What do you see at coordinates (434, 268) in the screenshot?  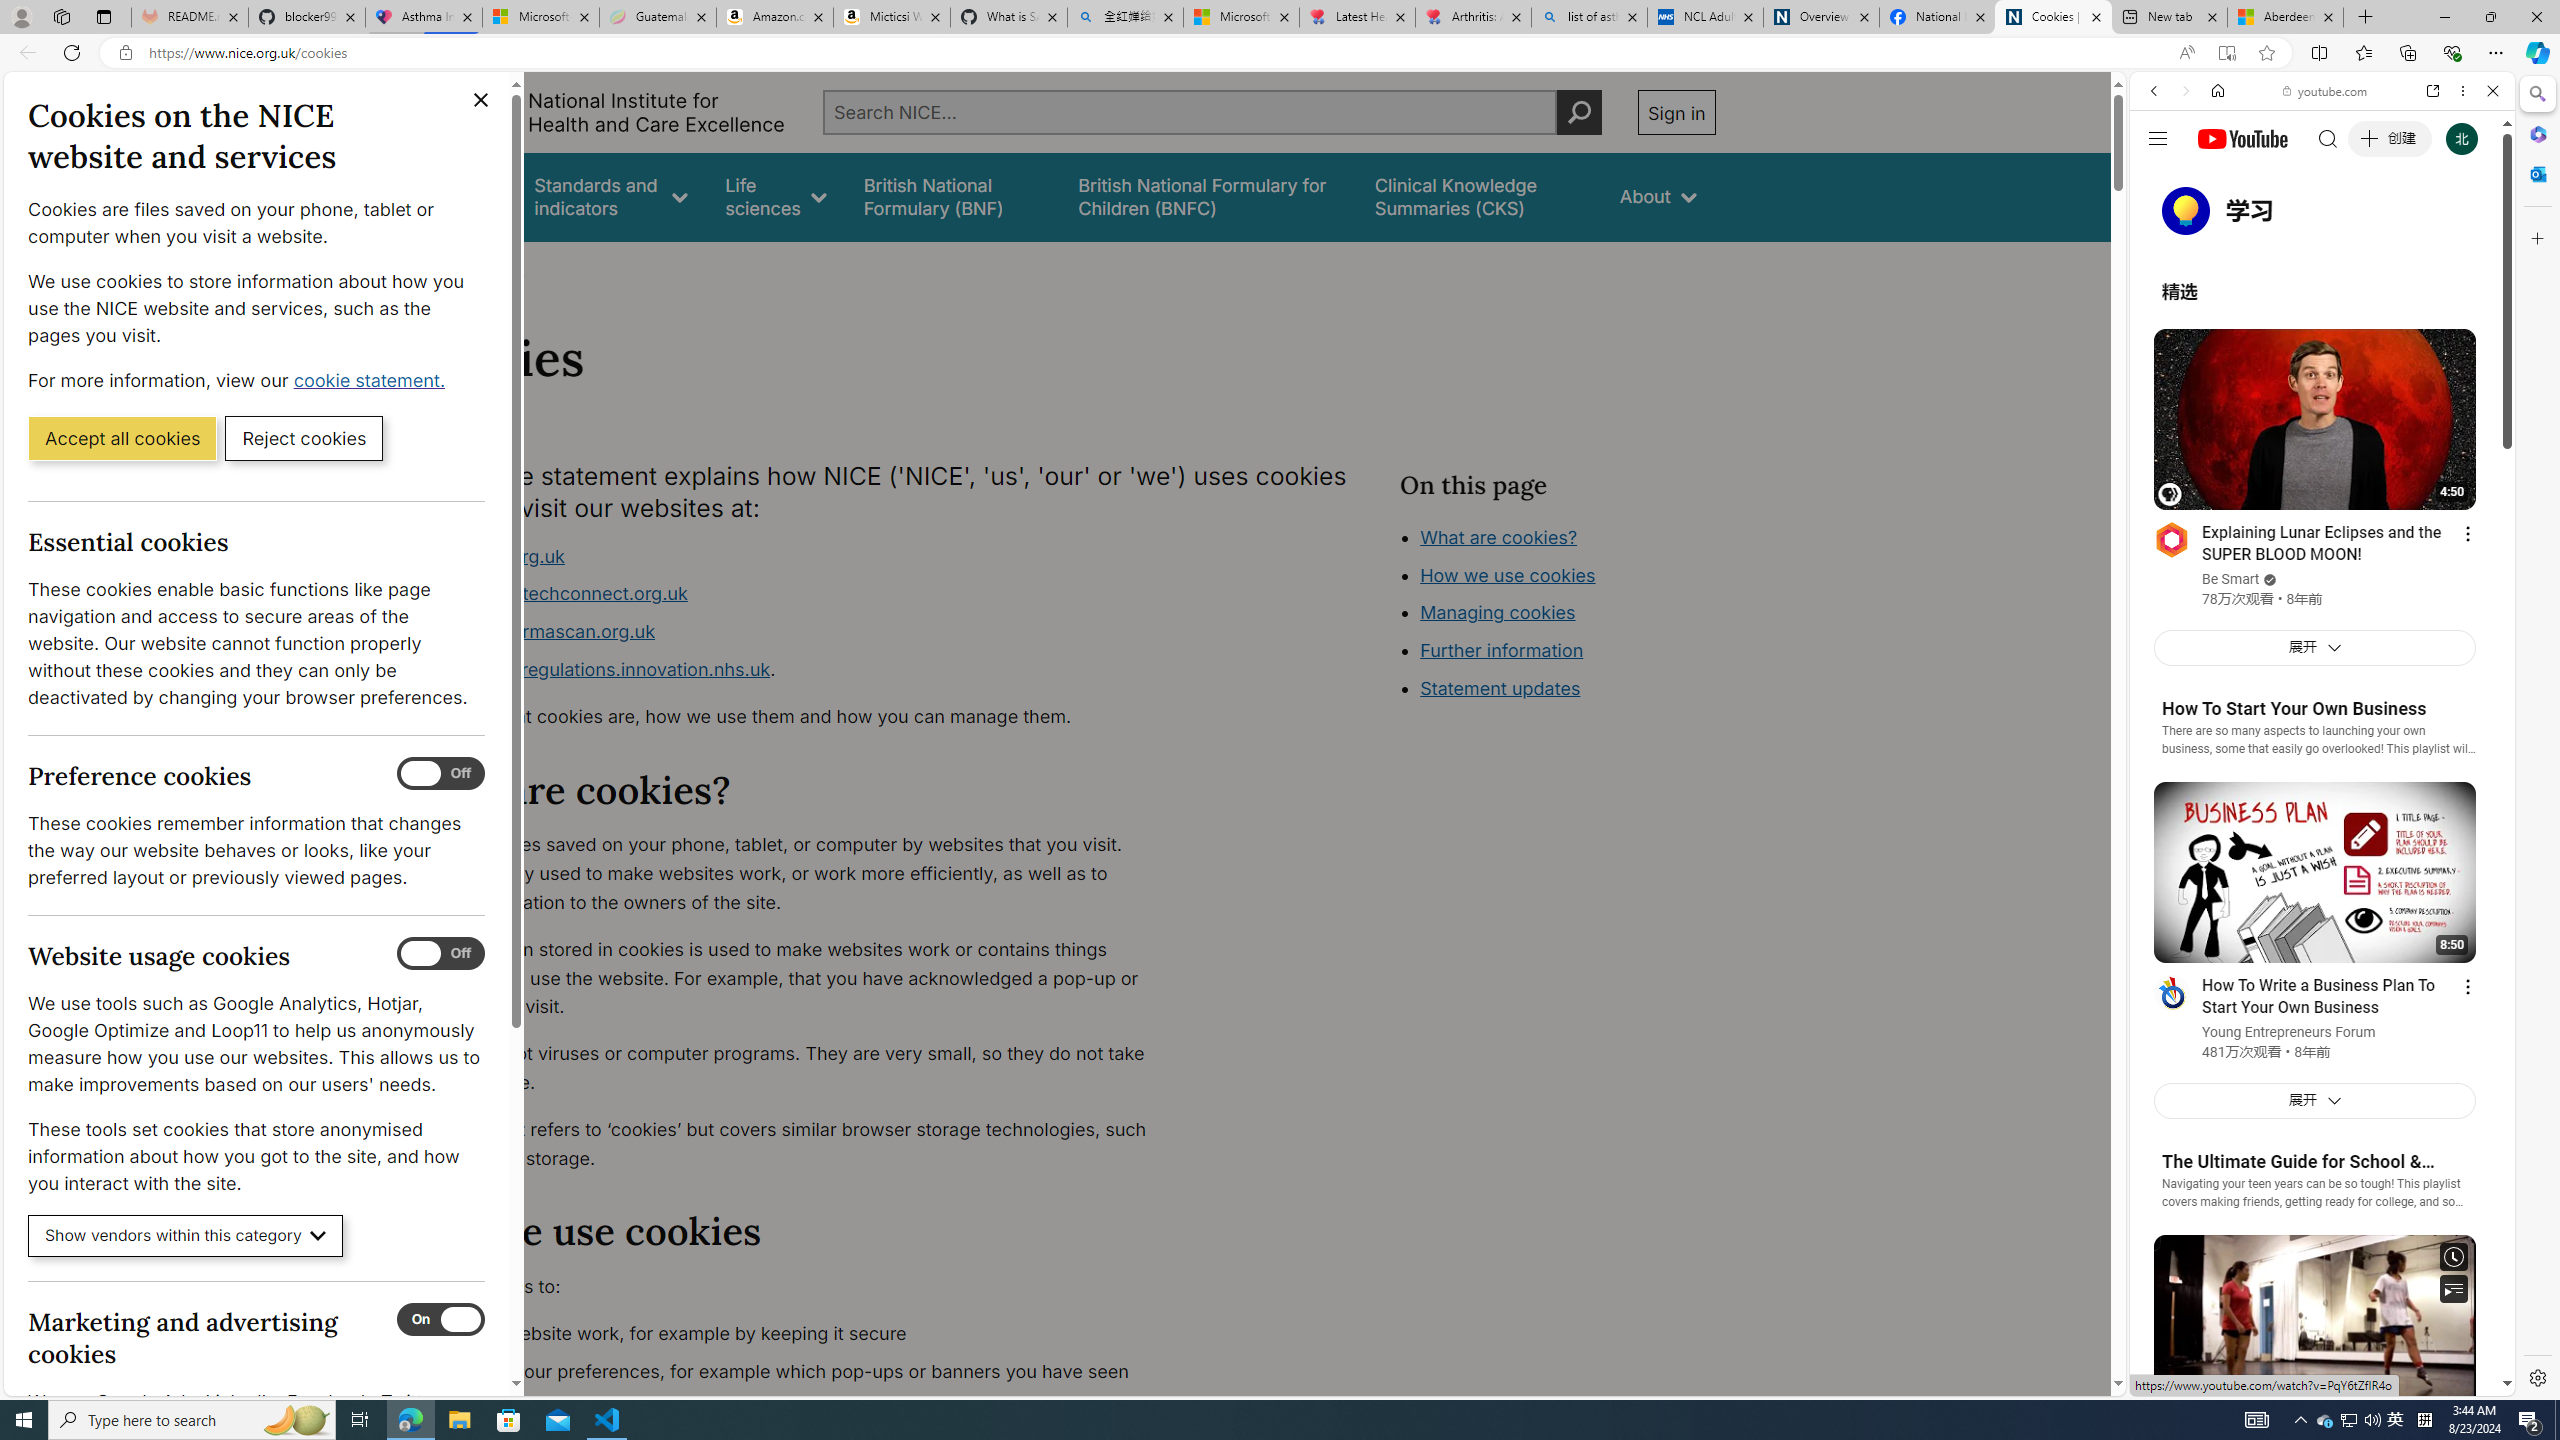 I see `Home>` at bounding box center [434, 268].